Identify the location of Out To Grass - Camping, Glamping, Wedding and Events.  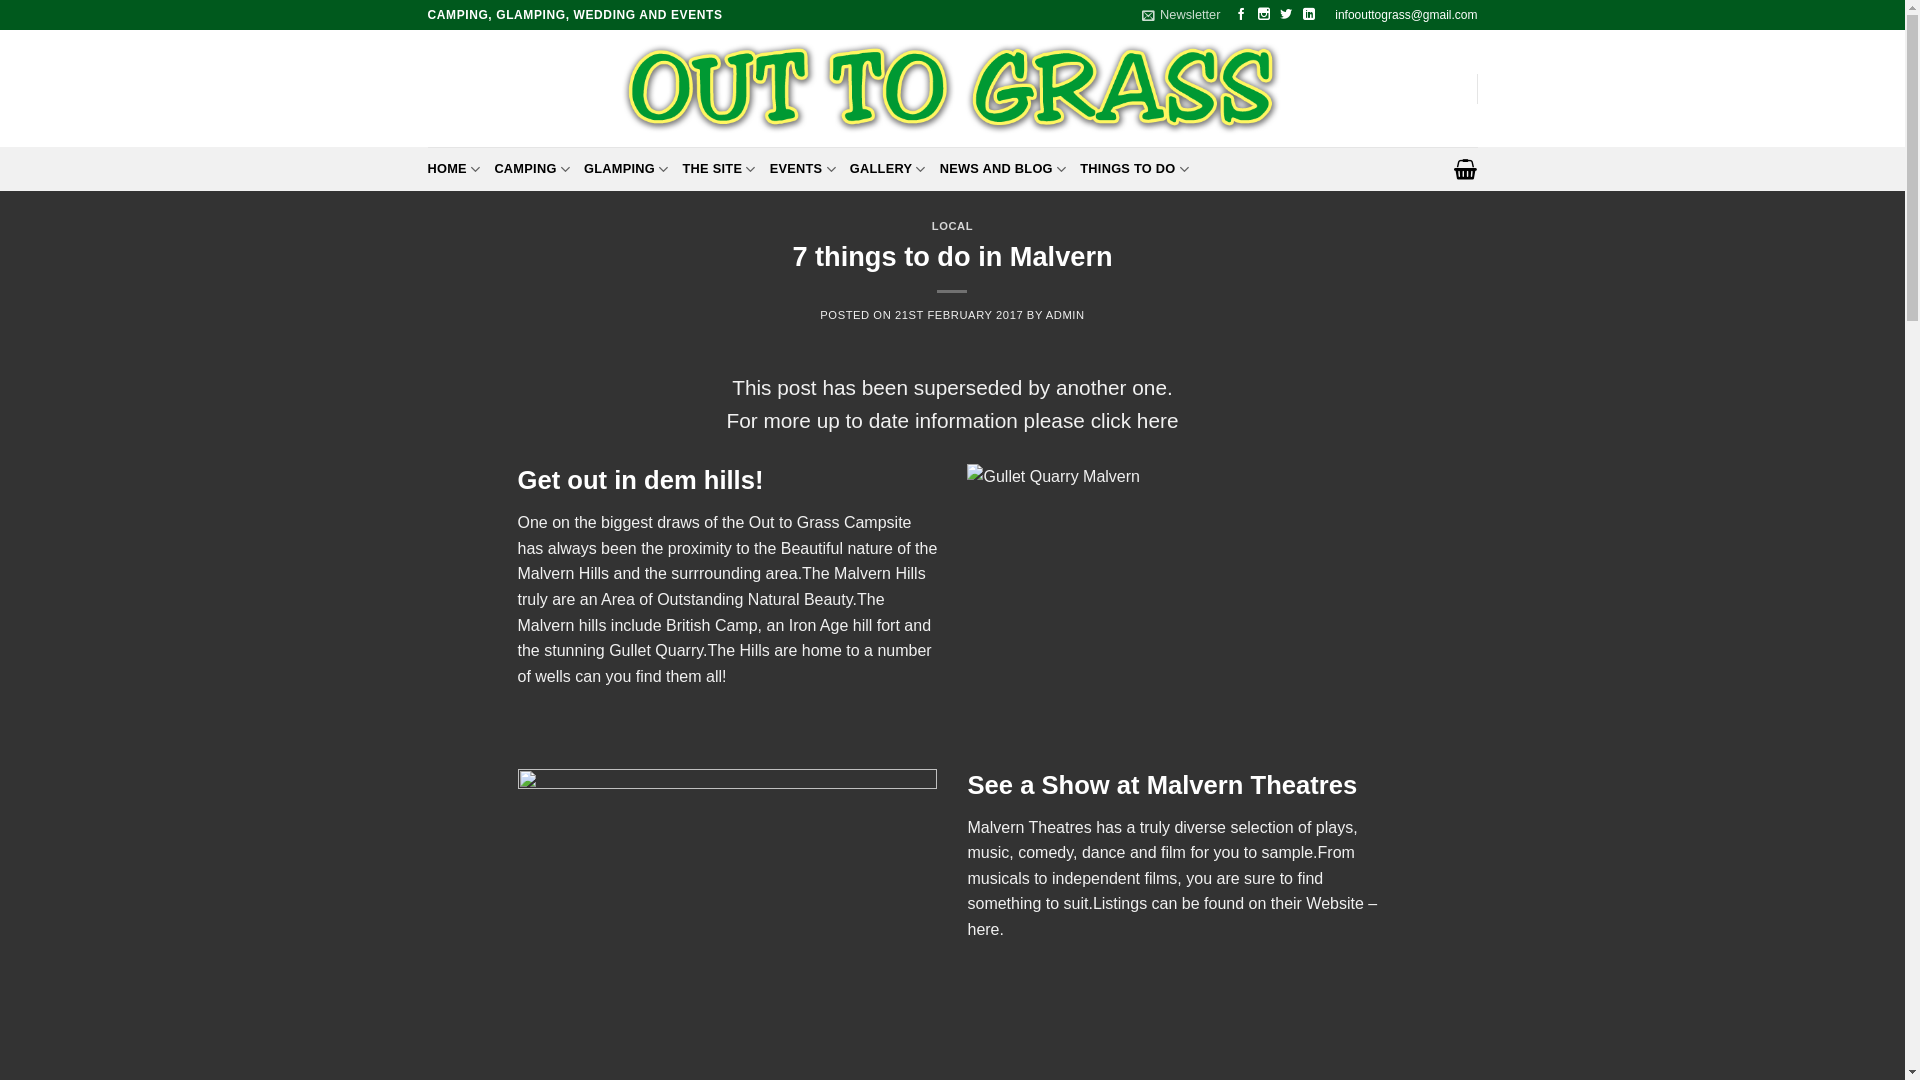
(952, 88).